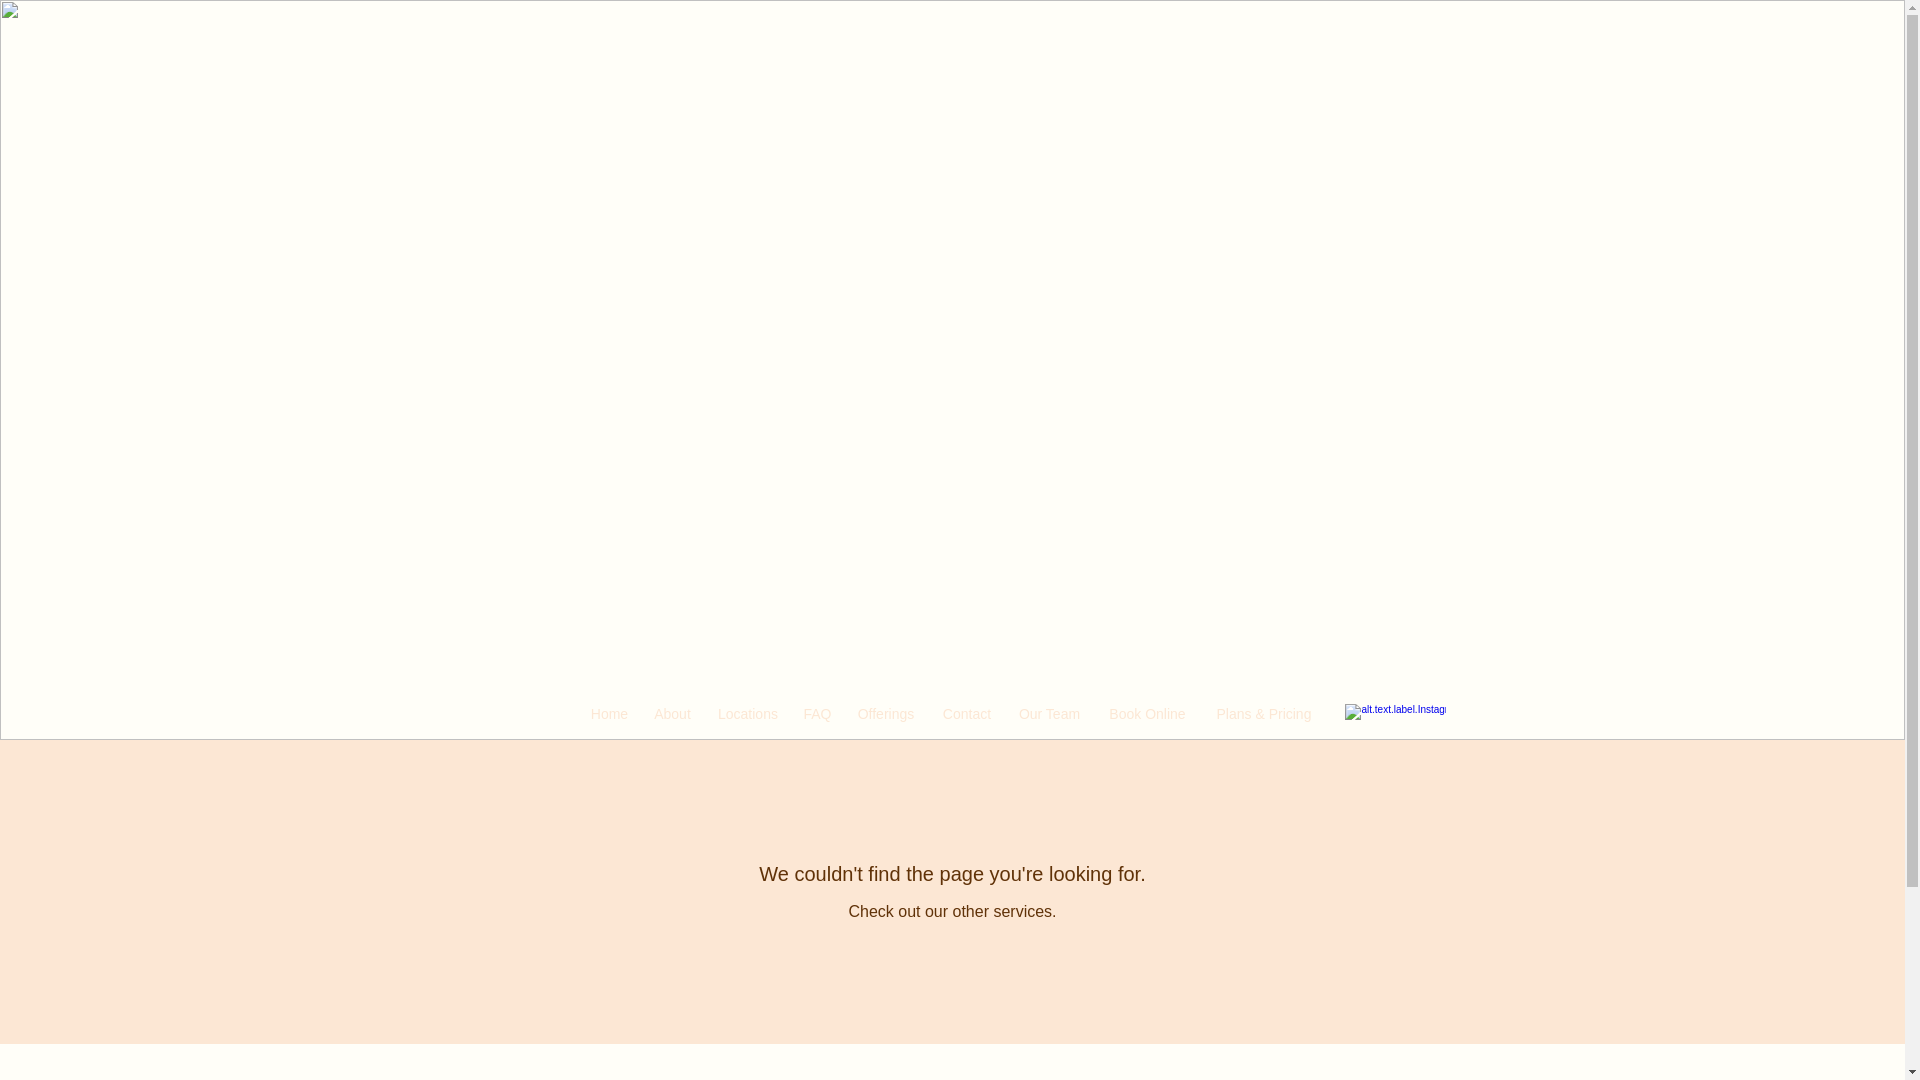 This screenshot has width=1920, height=1080. Describe the element at coordinates (816, 714) in the screenshot. I see `FAQ` at that location.